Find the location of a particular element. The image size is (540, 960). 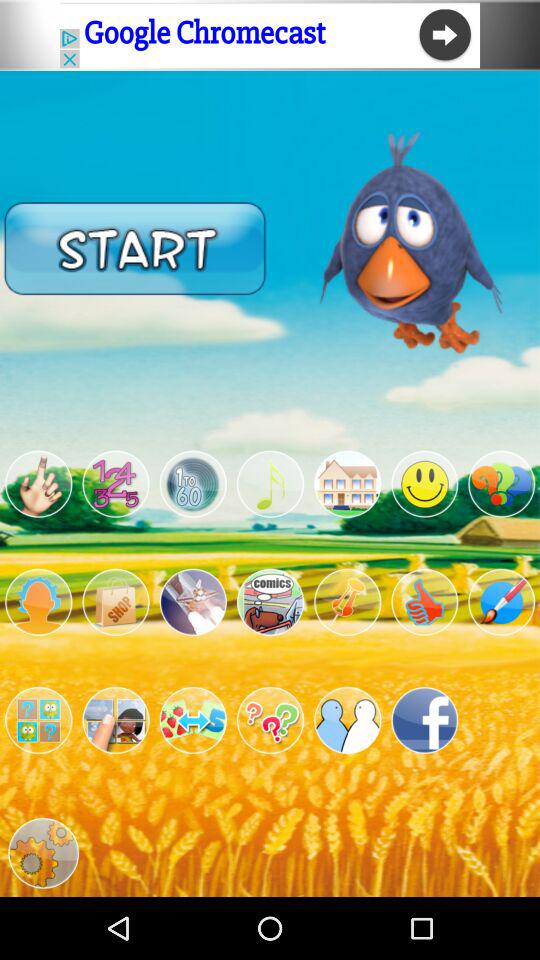

click to start is located at coordinates (135, 248).